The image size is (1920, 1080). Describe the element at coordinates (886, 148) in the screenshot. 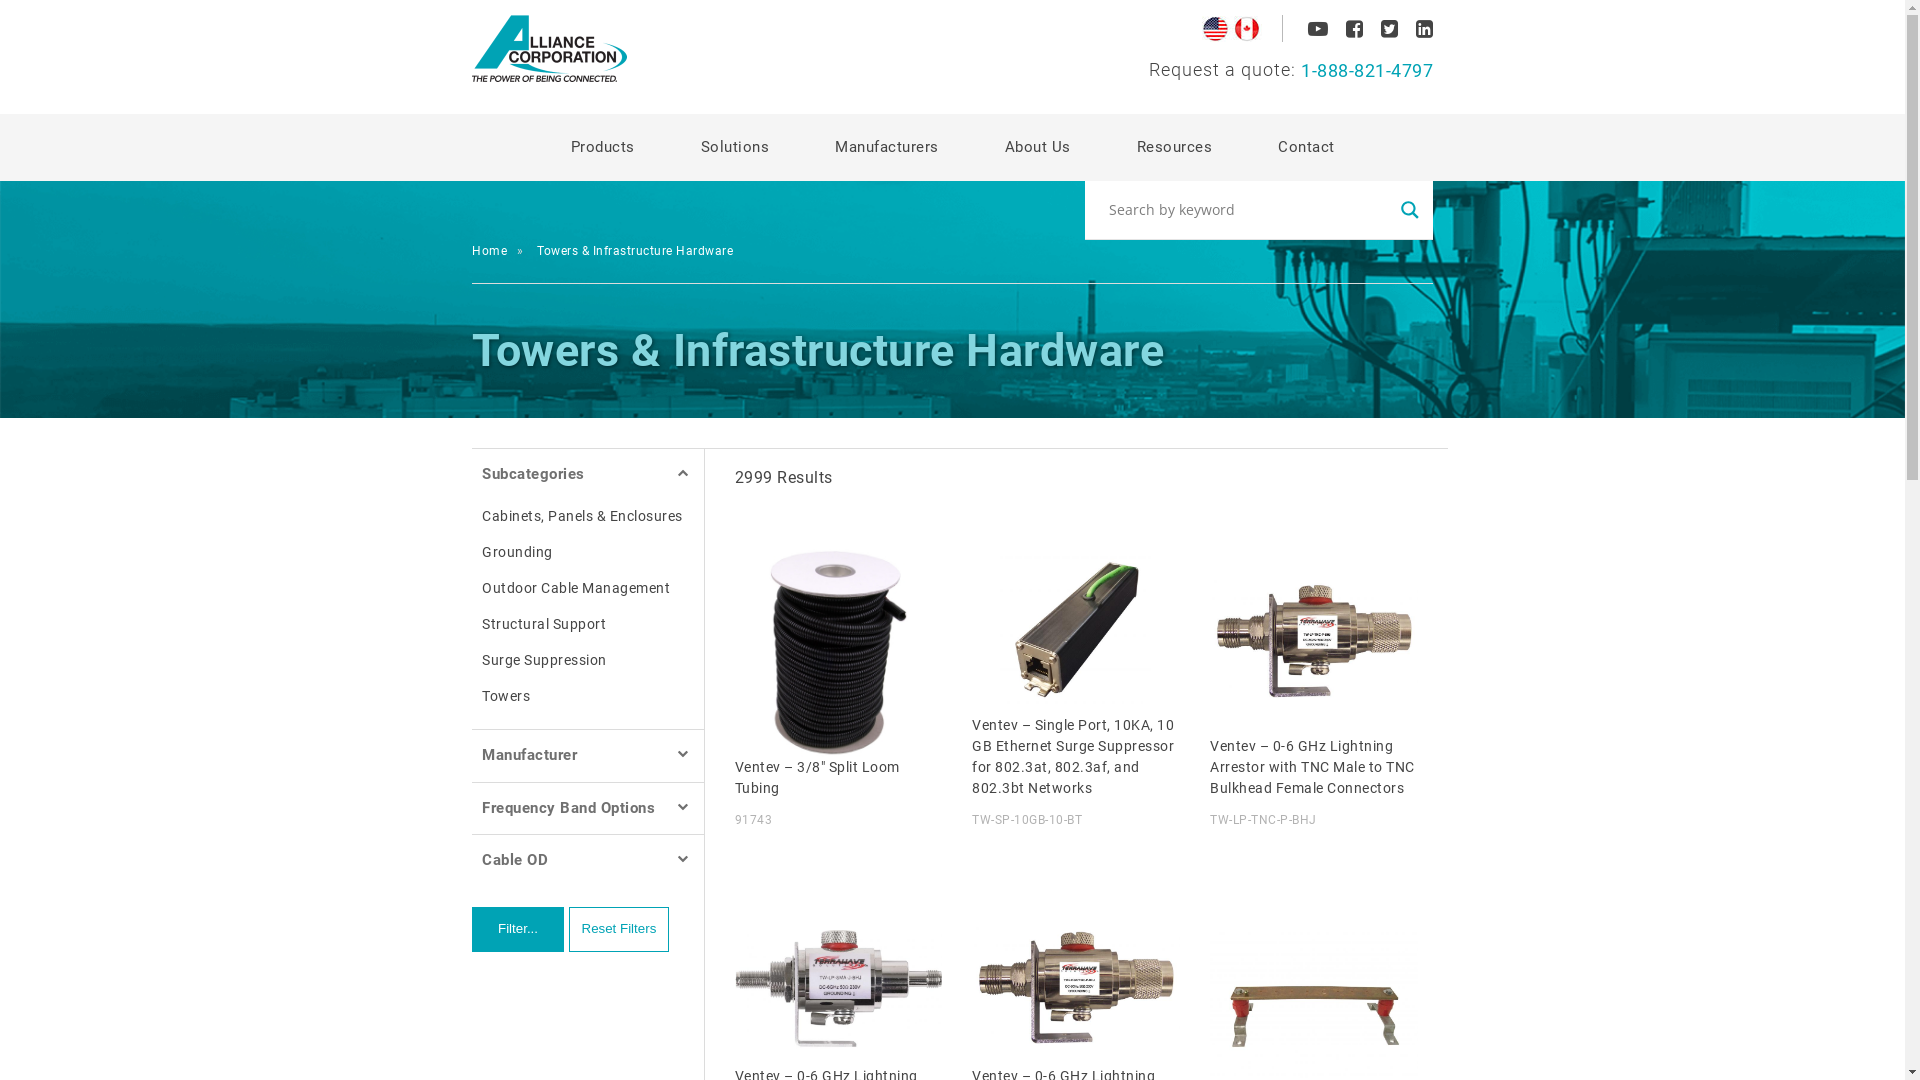

I see `Manufacturers` at that location.